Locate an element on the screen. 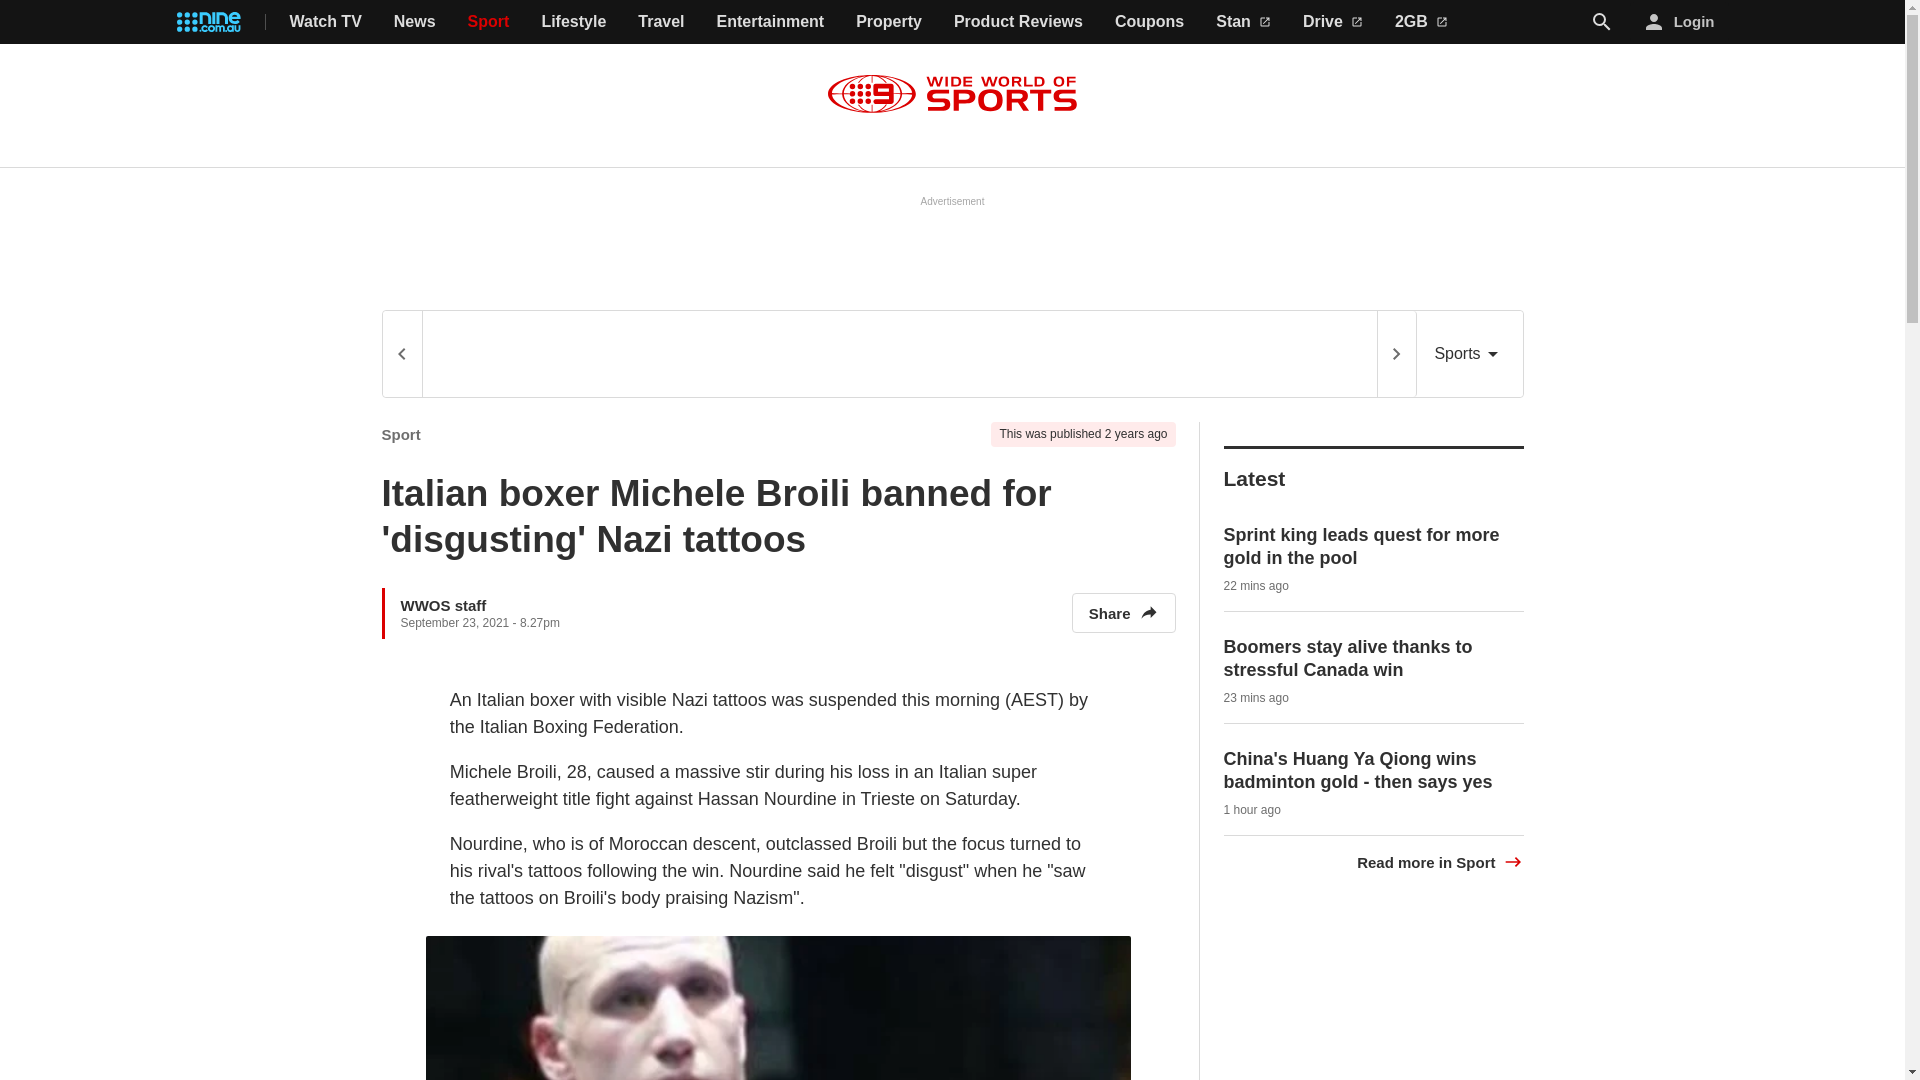 Image resolution: width=1920 pixels, height=1080 pixels. Kiwi burned in savage triathlon twist 200m from gold medal is located at coordinates (1358, 546).